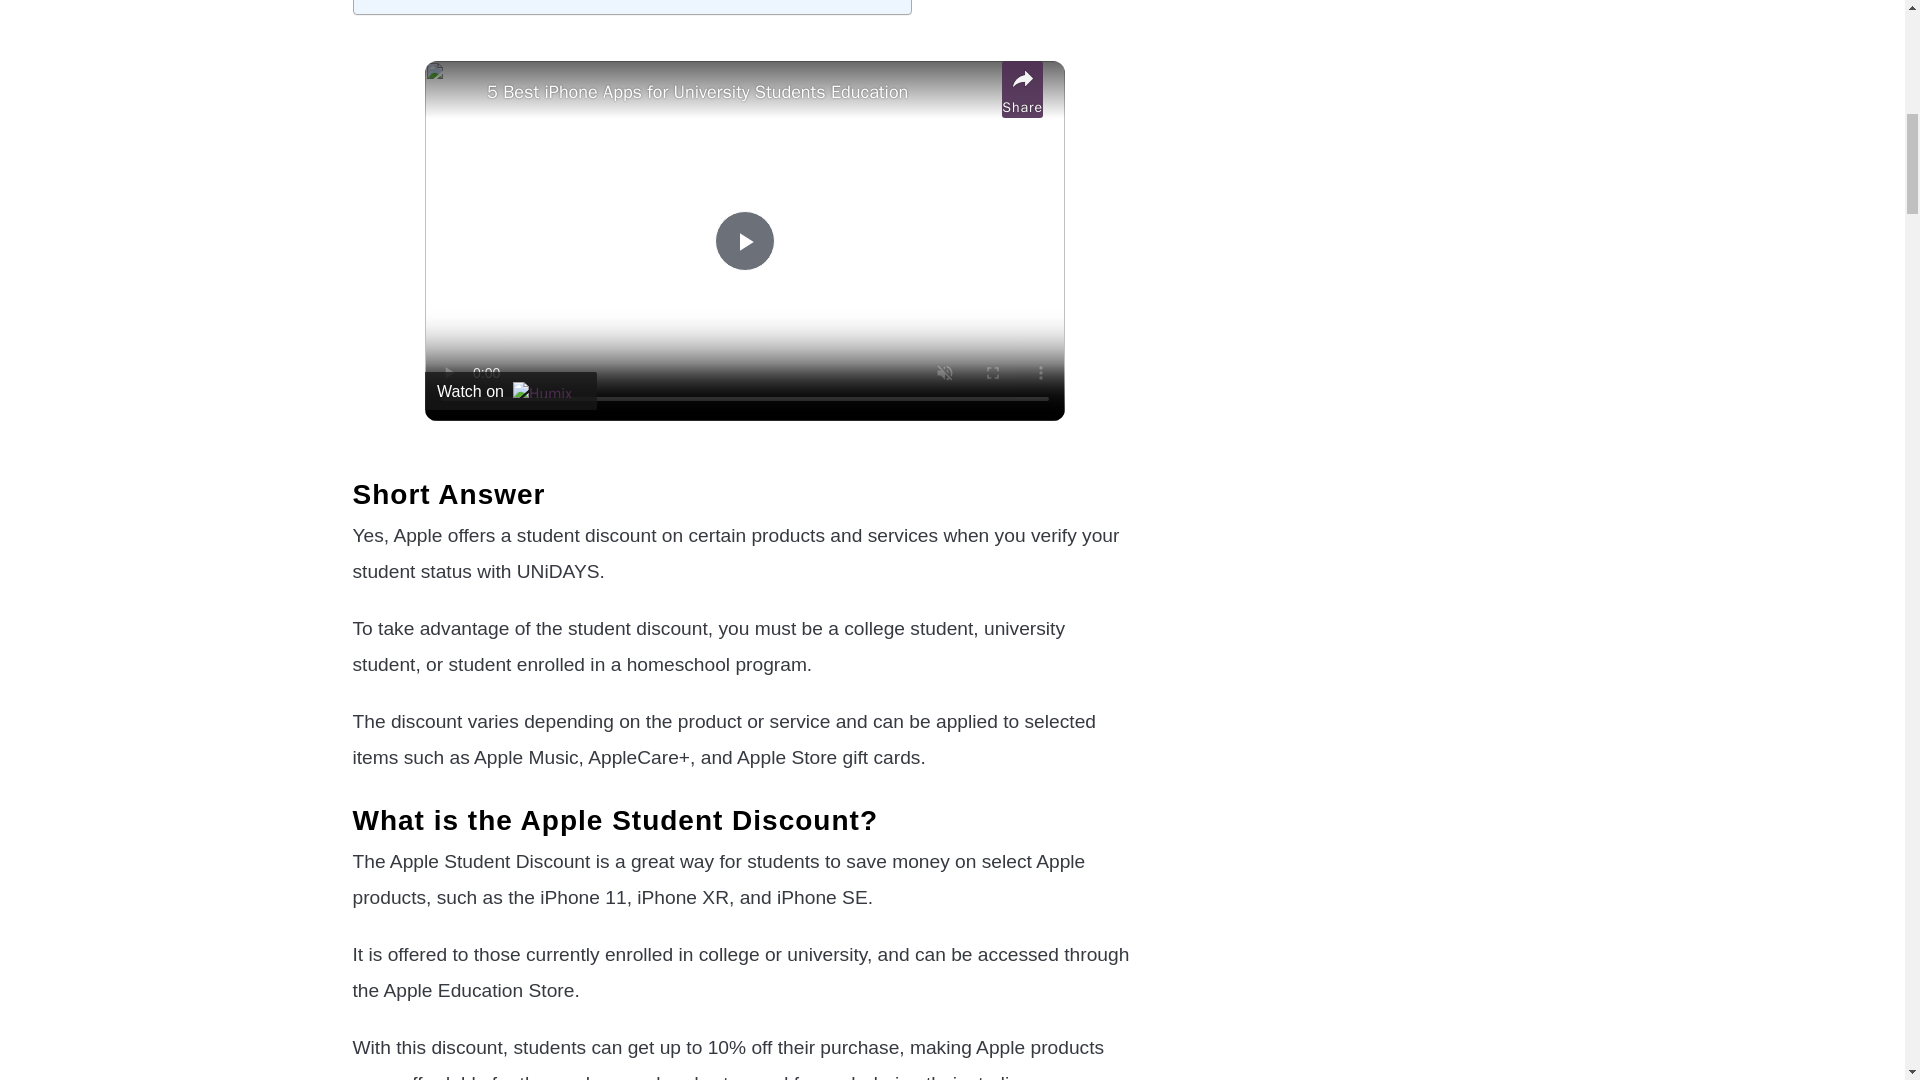 Image resolution: width=1920 pixels, height=1080 pixels. What do you see at coordinates (740, 92) in the screenshot?
I see `5 Best iPhone Apps for University Students Education` at bounding box center [740, 92].